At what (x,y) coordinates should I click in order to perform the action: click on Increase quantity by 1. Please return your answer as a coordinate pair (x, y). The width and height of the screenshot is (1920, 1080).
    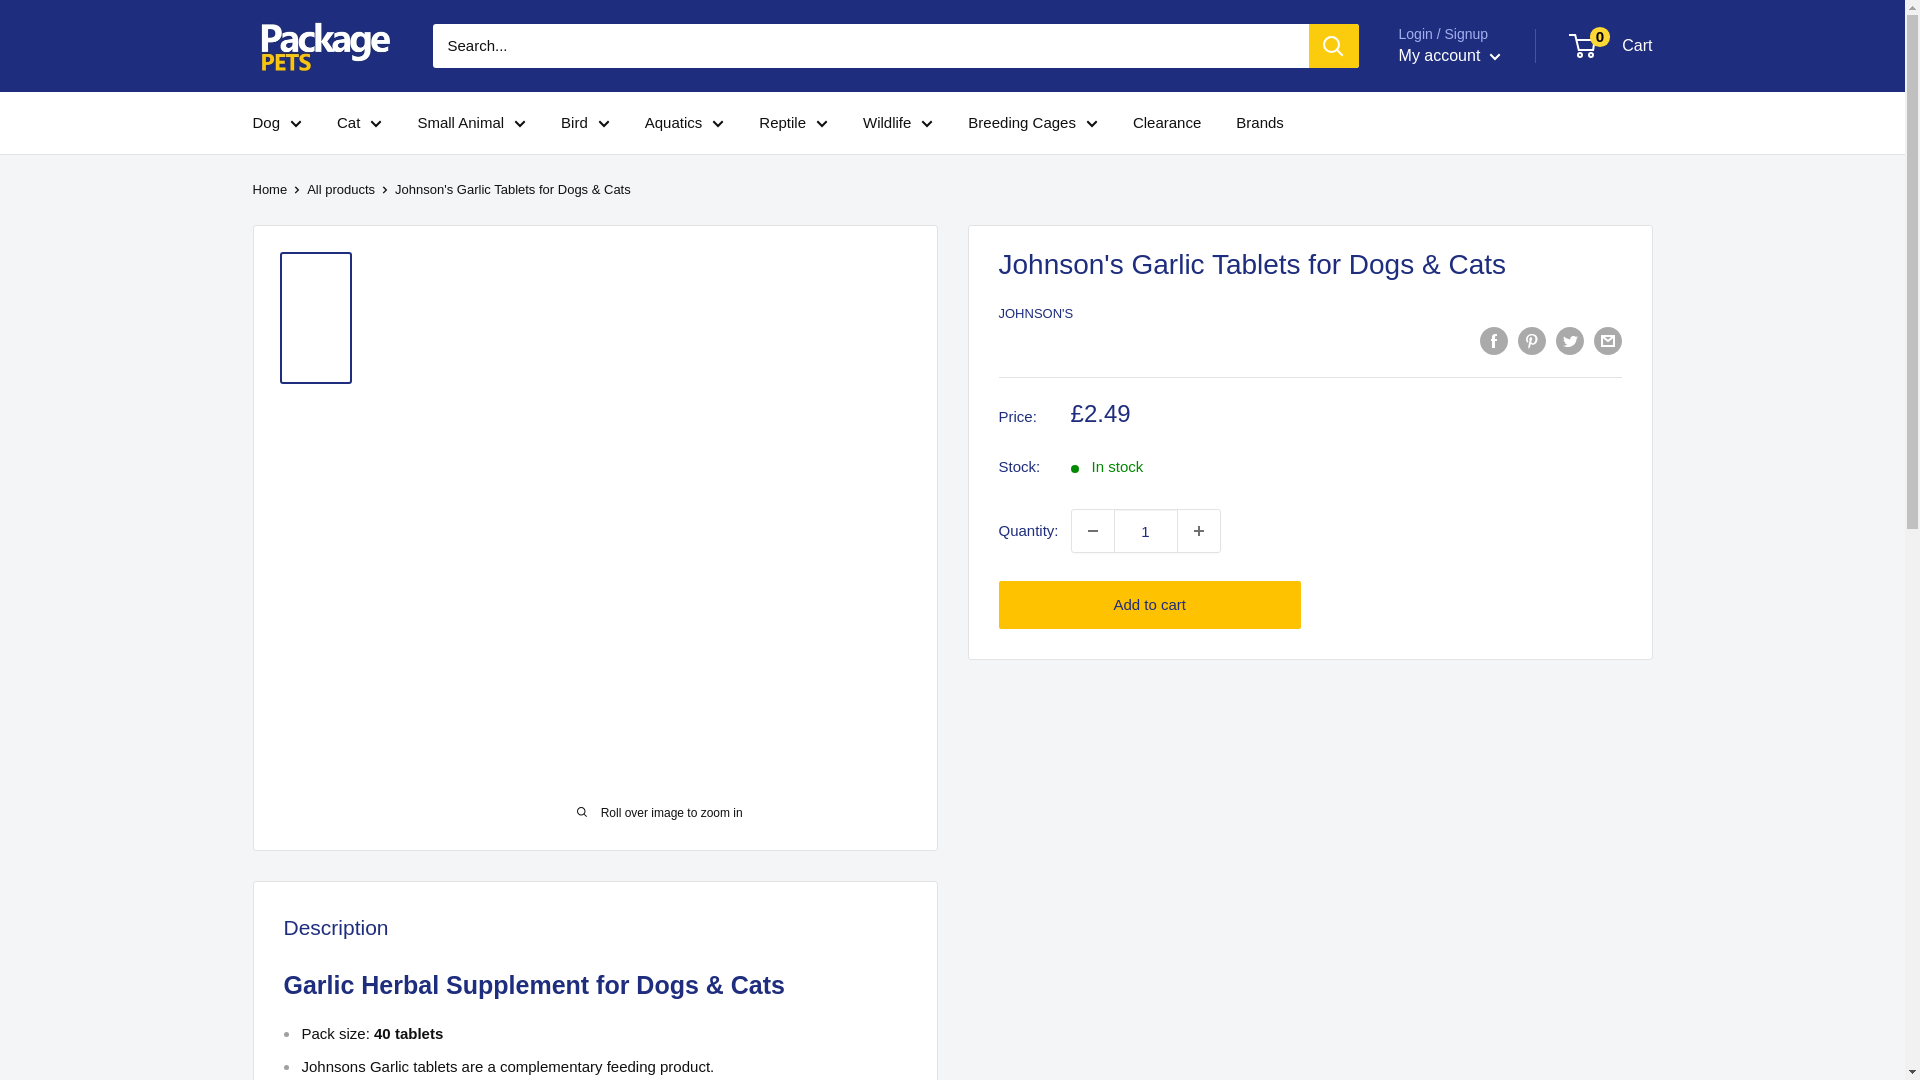
    Looking at the image, I should click on (1198, 530).